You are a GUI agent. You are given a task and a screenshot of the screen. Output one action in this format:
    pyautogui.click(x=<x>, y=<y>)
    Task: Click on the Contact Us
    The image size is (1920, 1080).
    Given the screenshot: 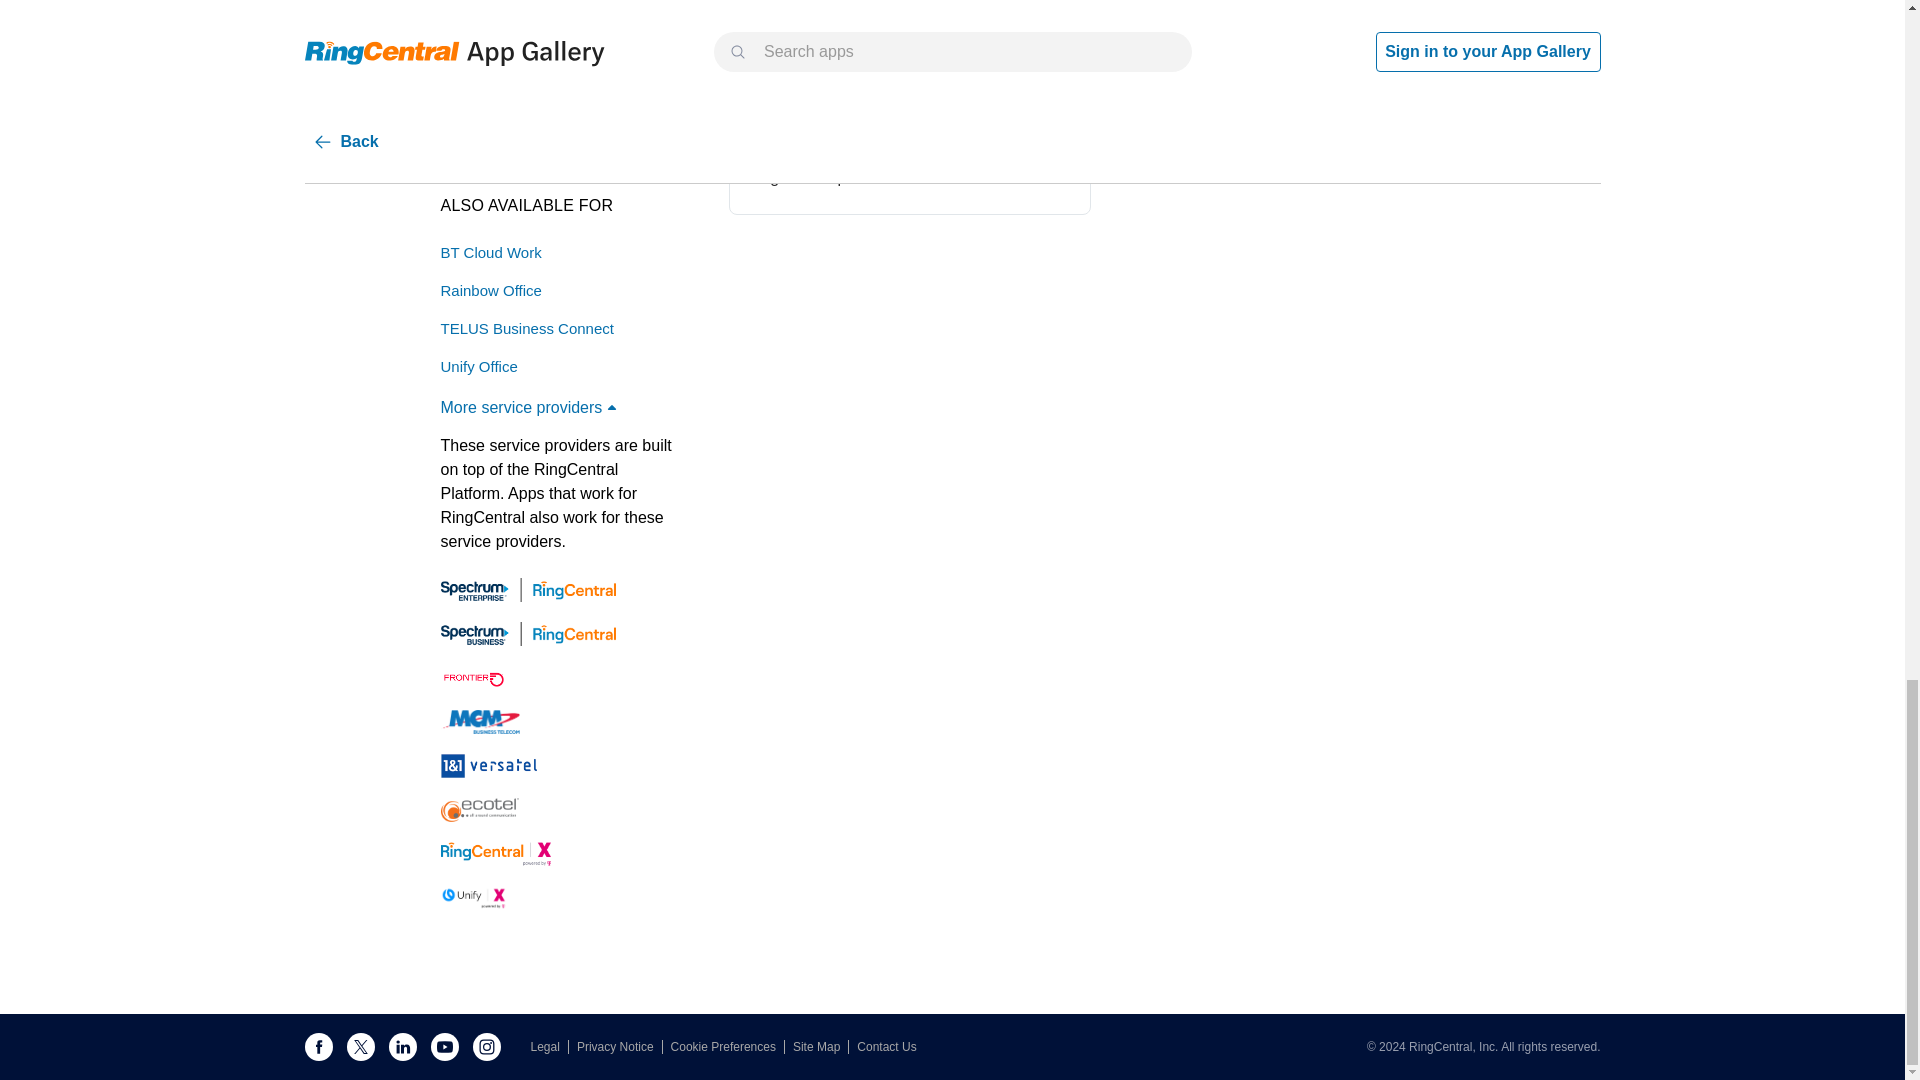 What is the action you would take?
    pyautogui.click(x=886, y=1047)
    